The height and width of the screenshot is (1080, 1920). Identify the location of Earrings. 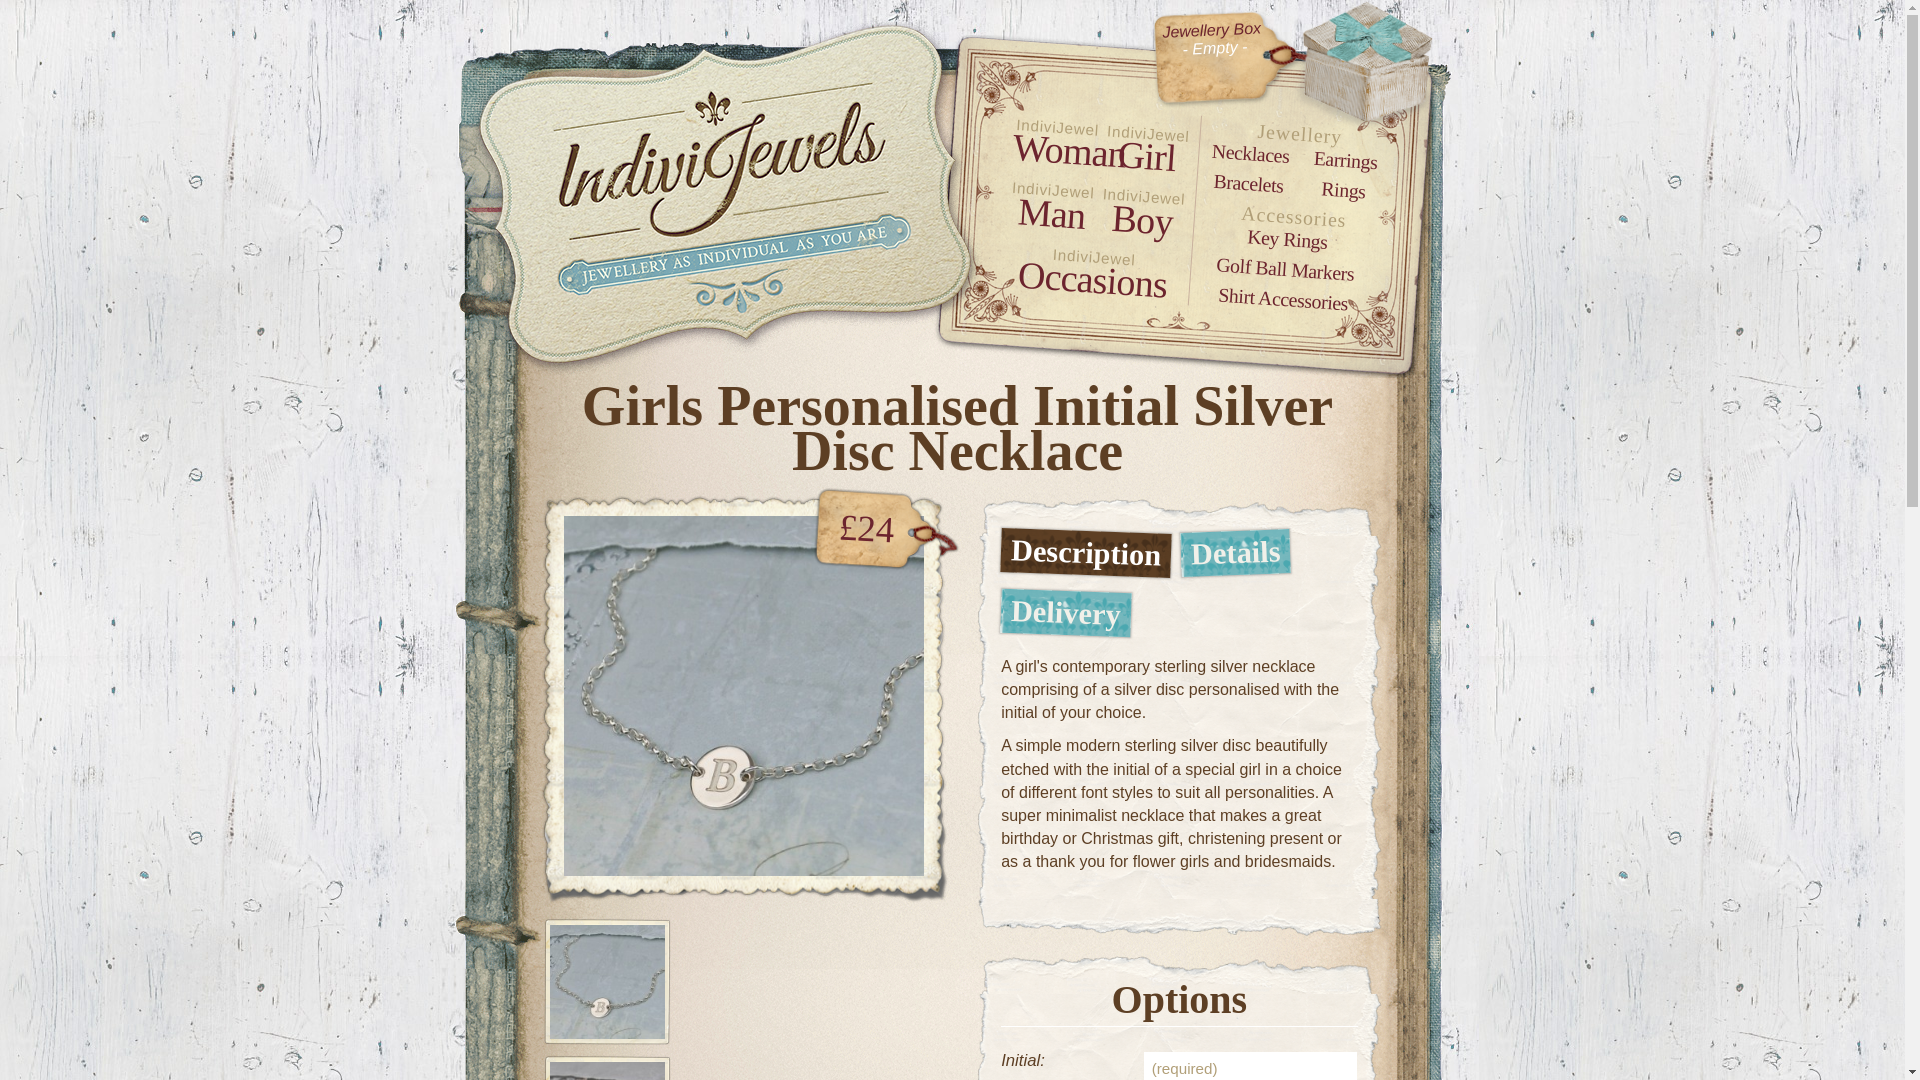
(1344, 156).